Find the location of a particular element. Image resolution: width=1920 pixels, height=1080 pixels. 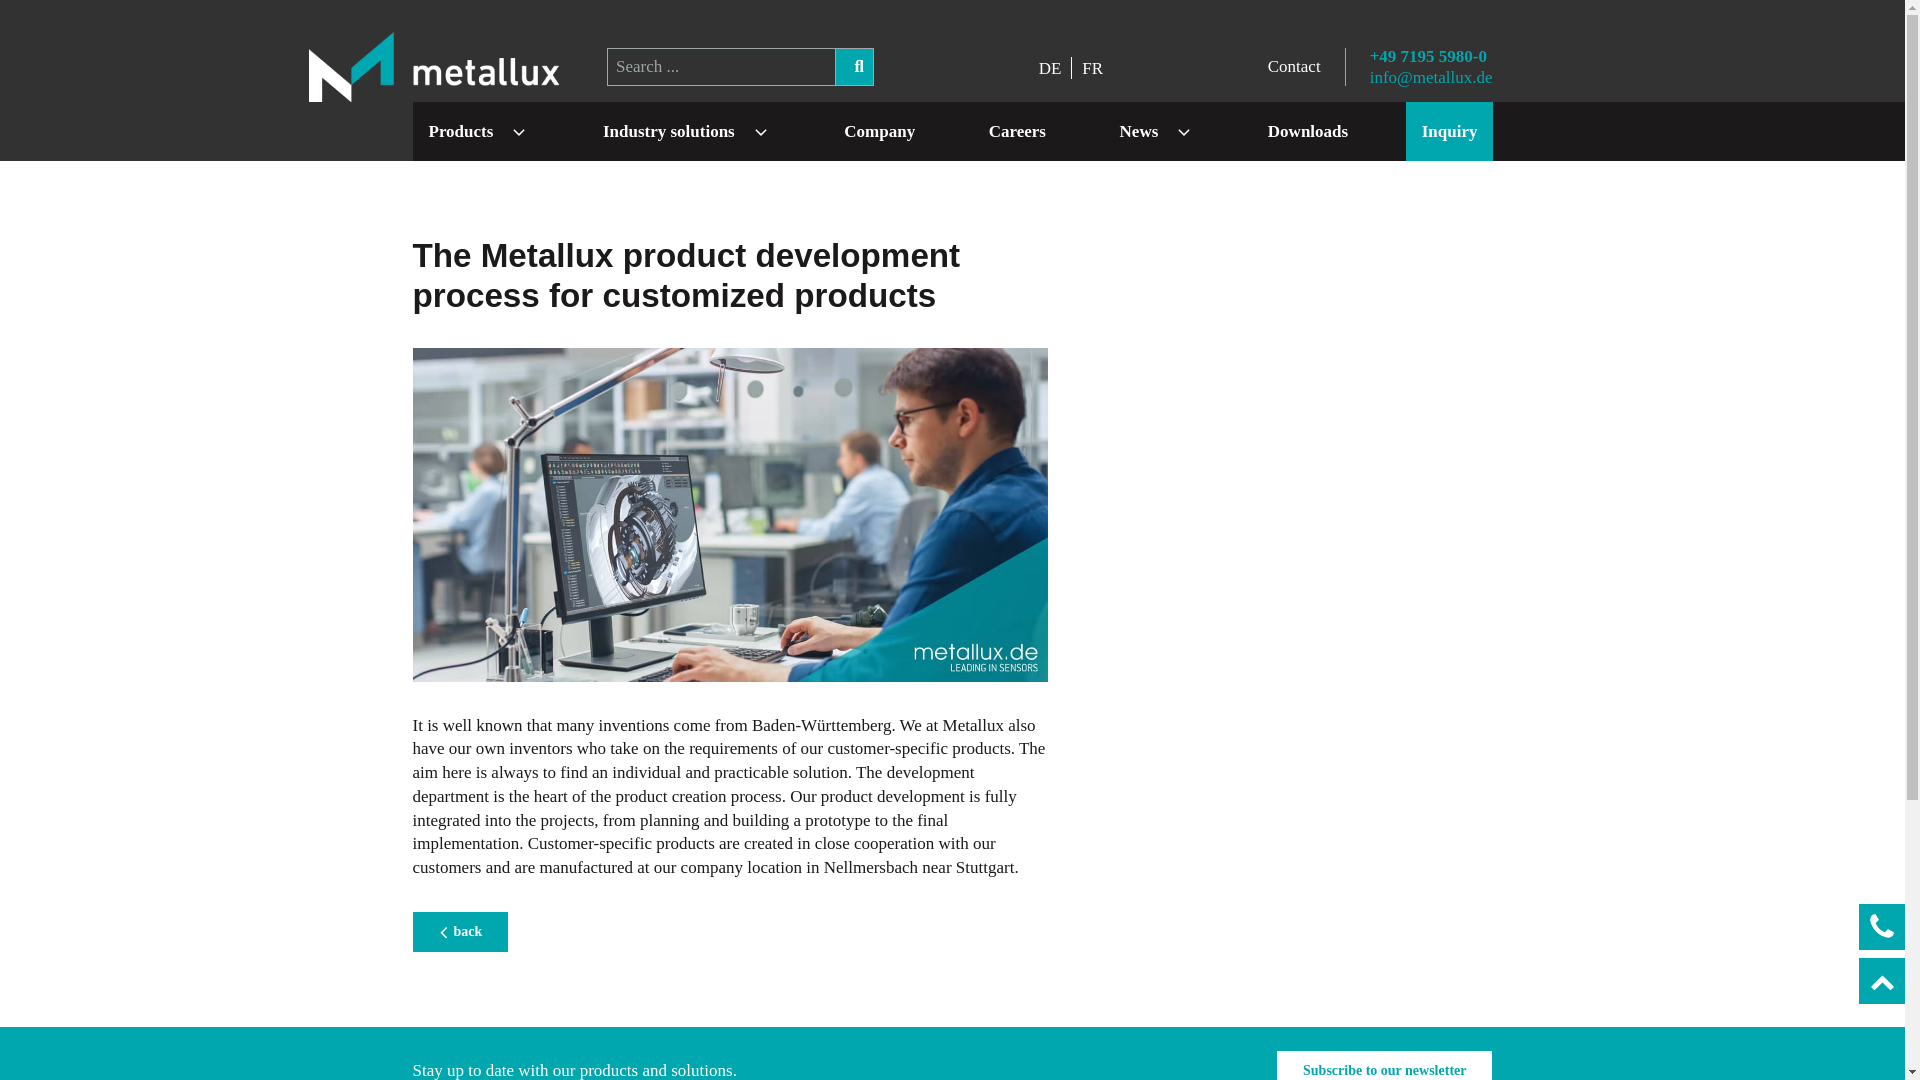

Search is located at coordinates (855, 67).